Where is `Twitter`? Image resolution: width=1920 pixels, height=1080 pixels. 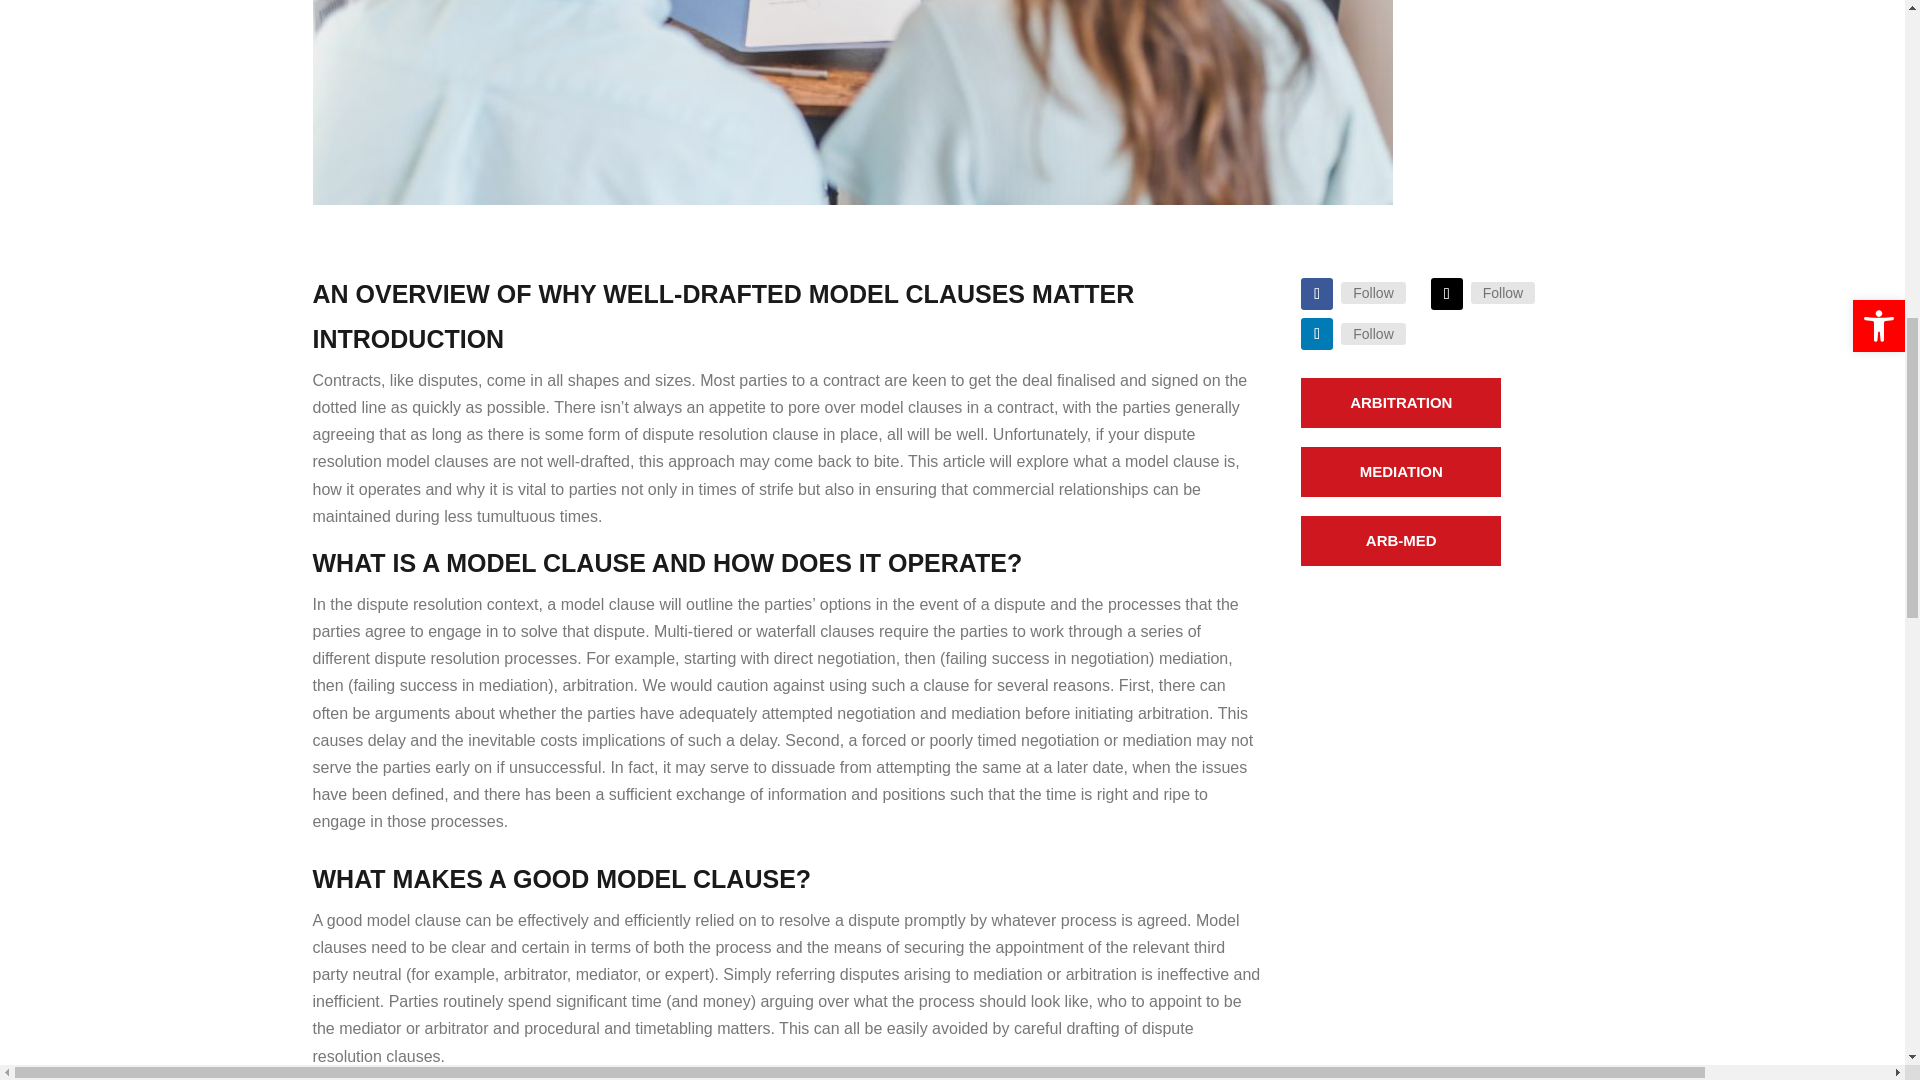 Twitter is located at coordinates (1502, 292).